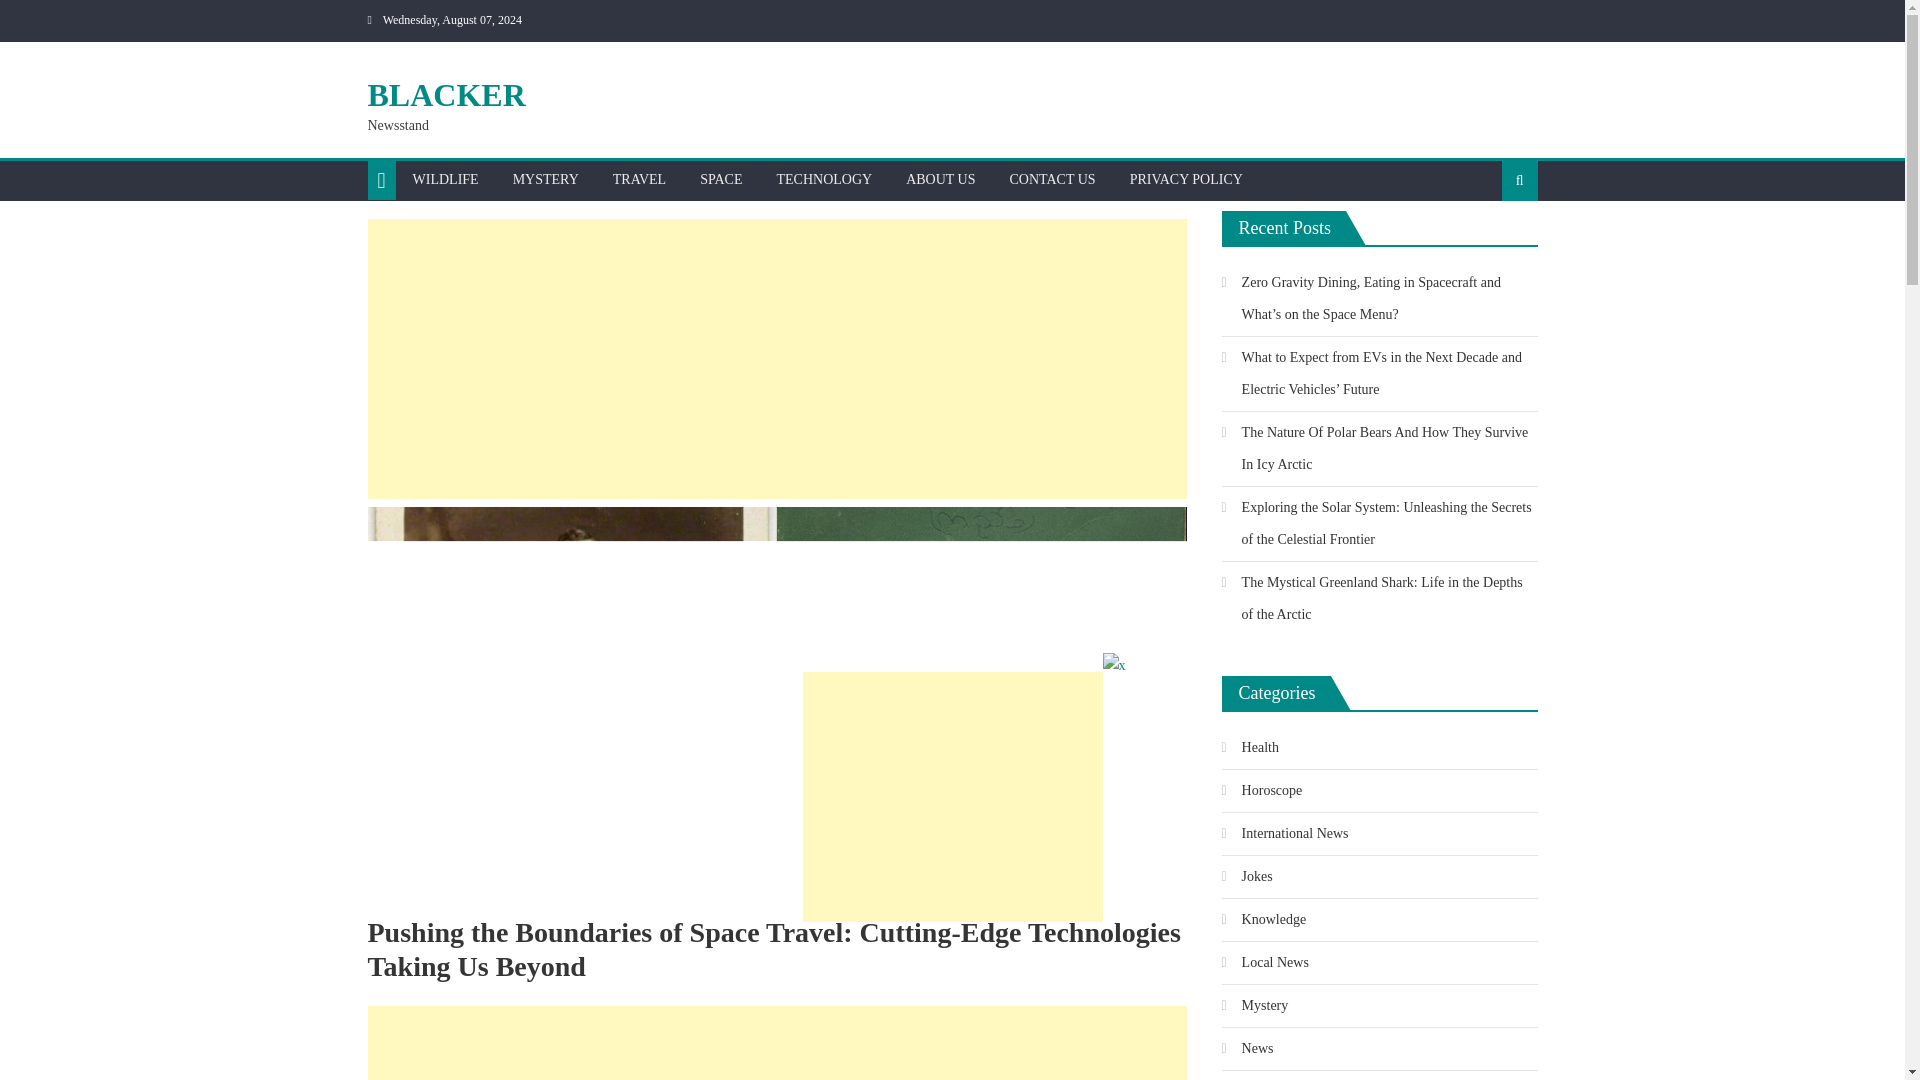 This screenshot has width=1920, height=1080. I want to click on WILDLIFE, so click(445, 179).